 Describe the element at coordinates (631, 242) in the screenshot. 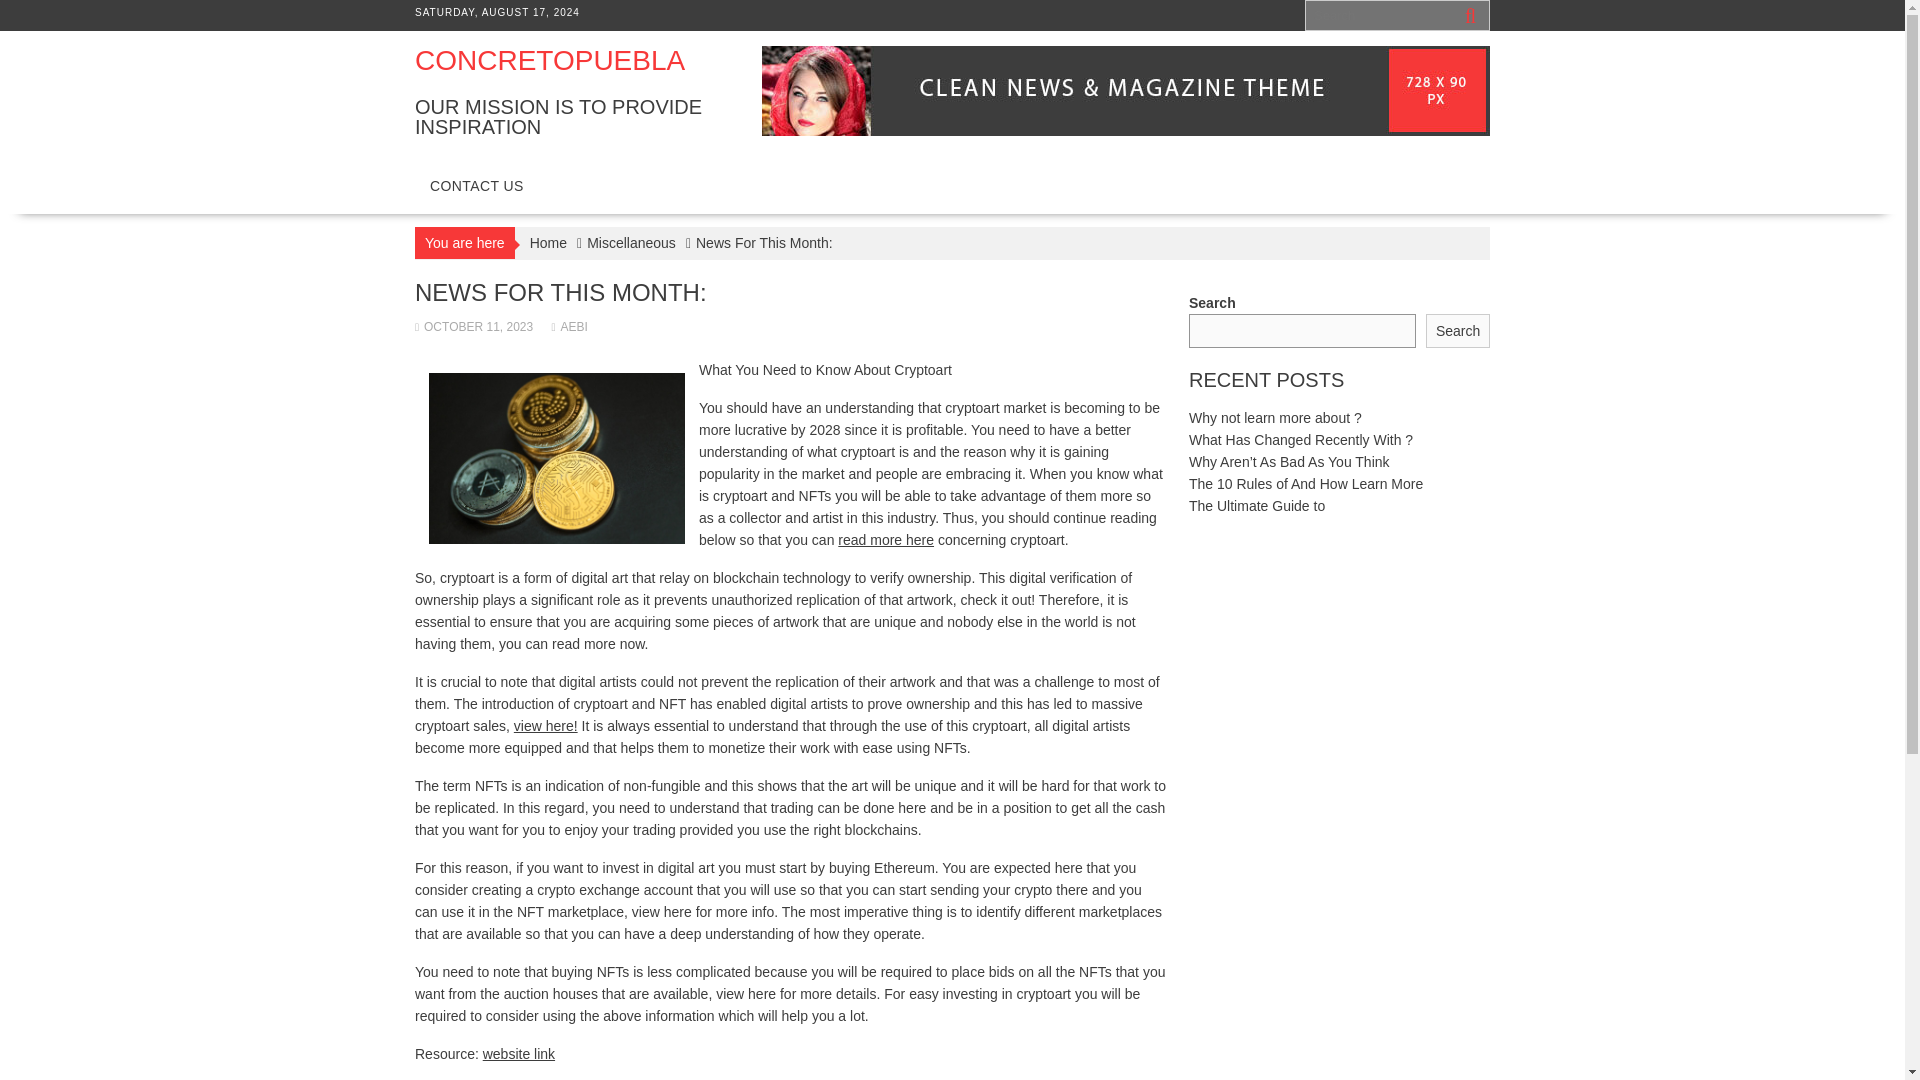

I see `Miscellaneous` at that location.